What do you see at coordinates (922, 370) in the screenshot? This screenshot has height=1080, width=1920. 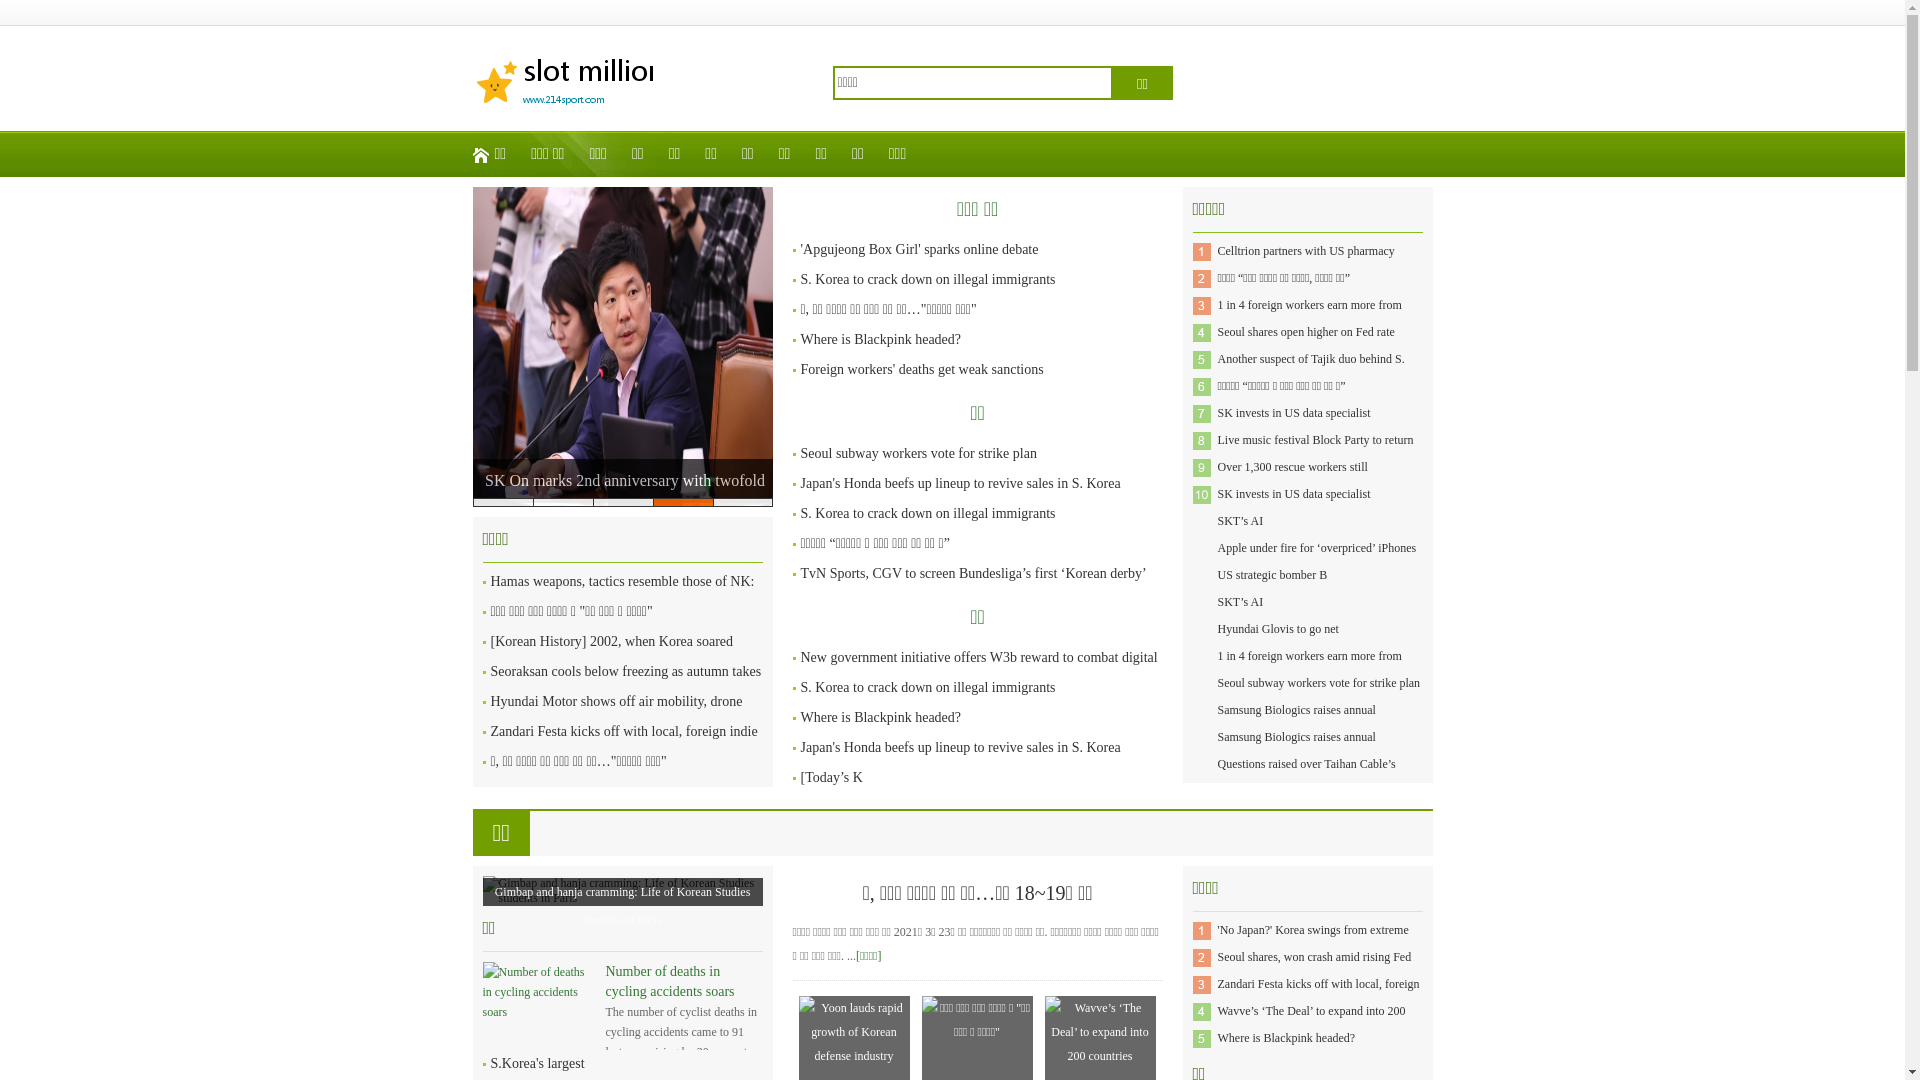 I see `Foreign workers' deaths get weak sanctions` at bounding box center [922, 370].